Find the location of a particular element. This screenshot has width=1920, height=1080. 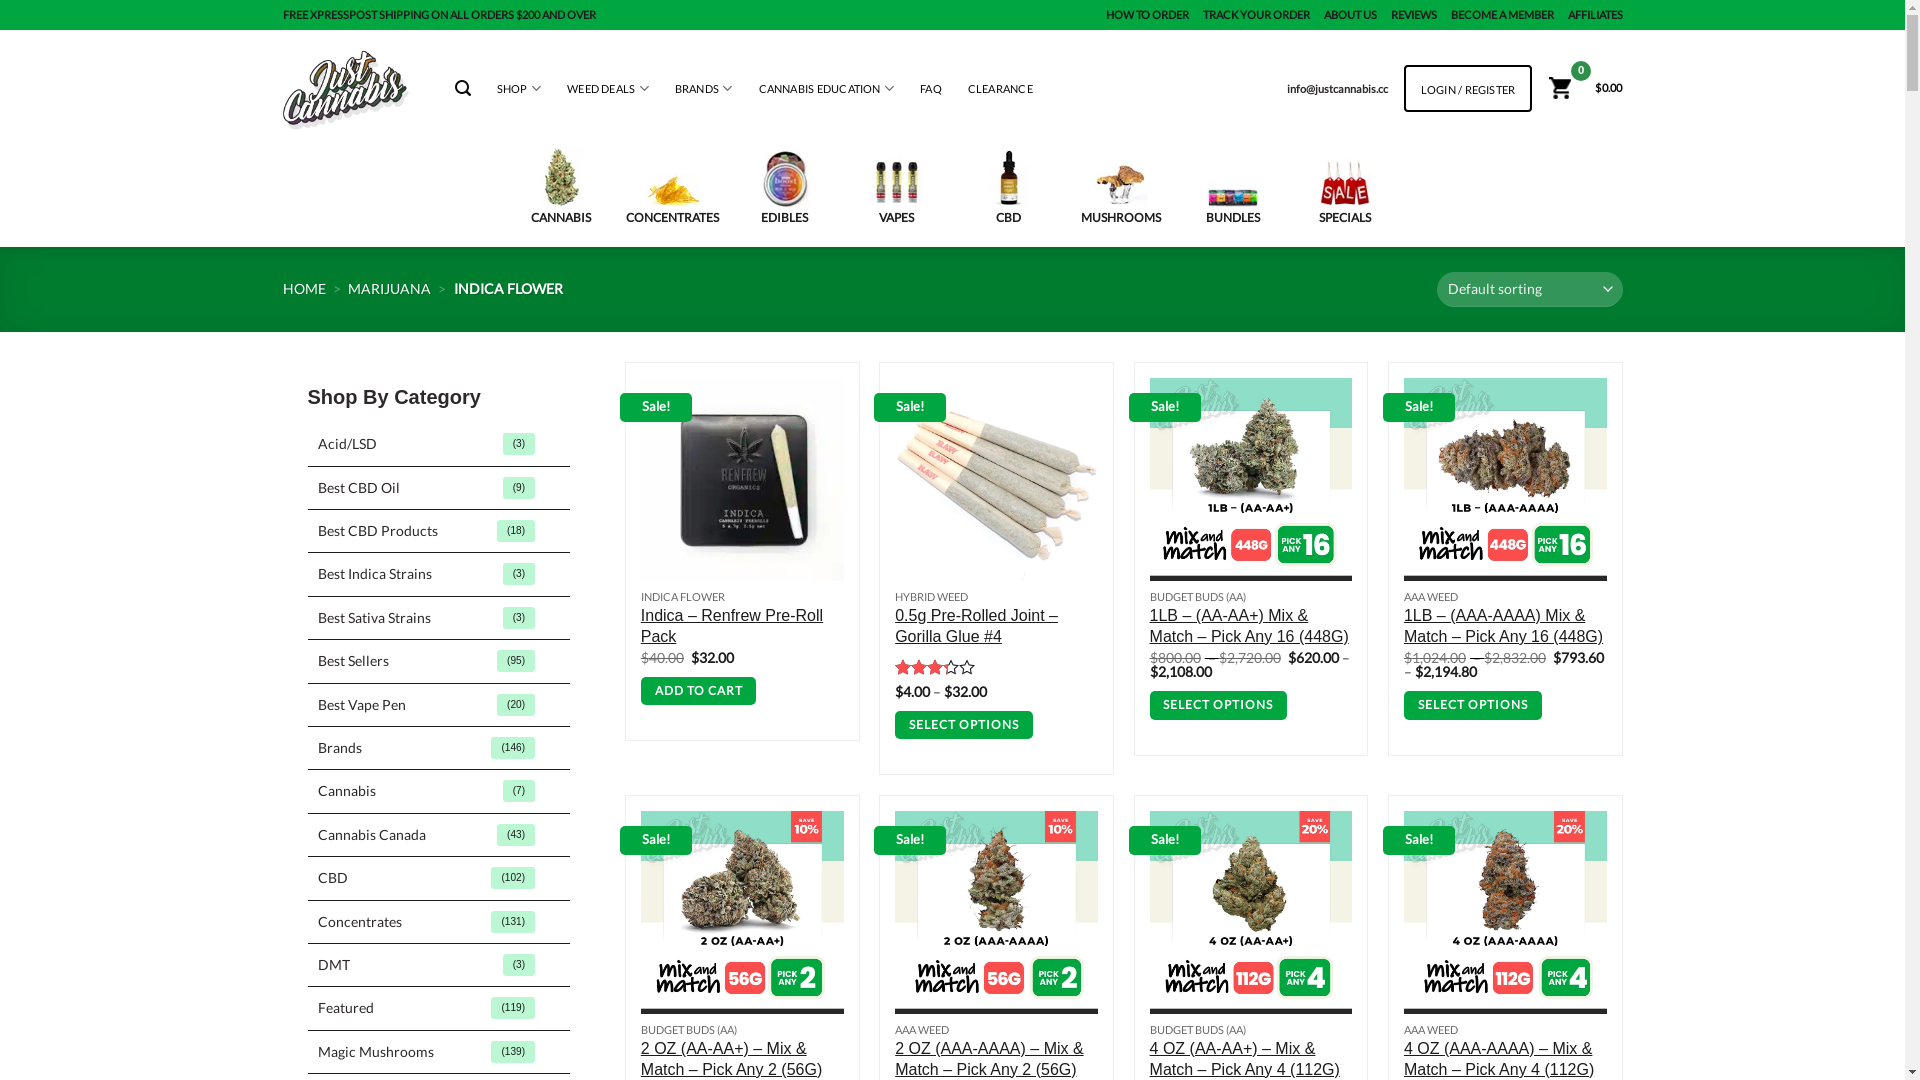

SELECT OPTIONS is located at coordinates (964, 726).